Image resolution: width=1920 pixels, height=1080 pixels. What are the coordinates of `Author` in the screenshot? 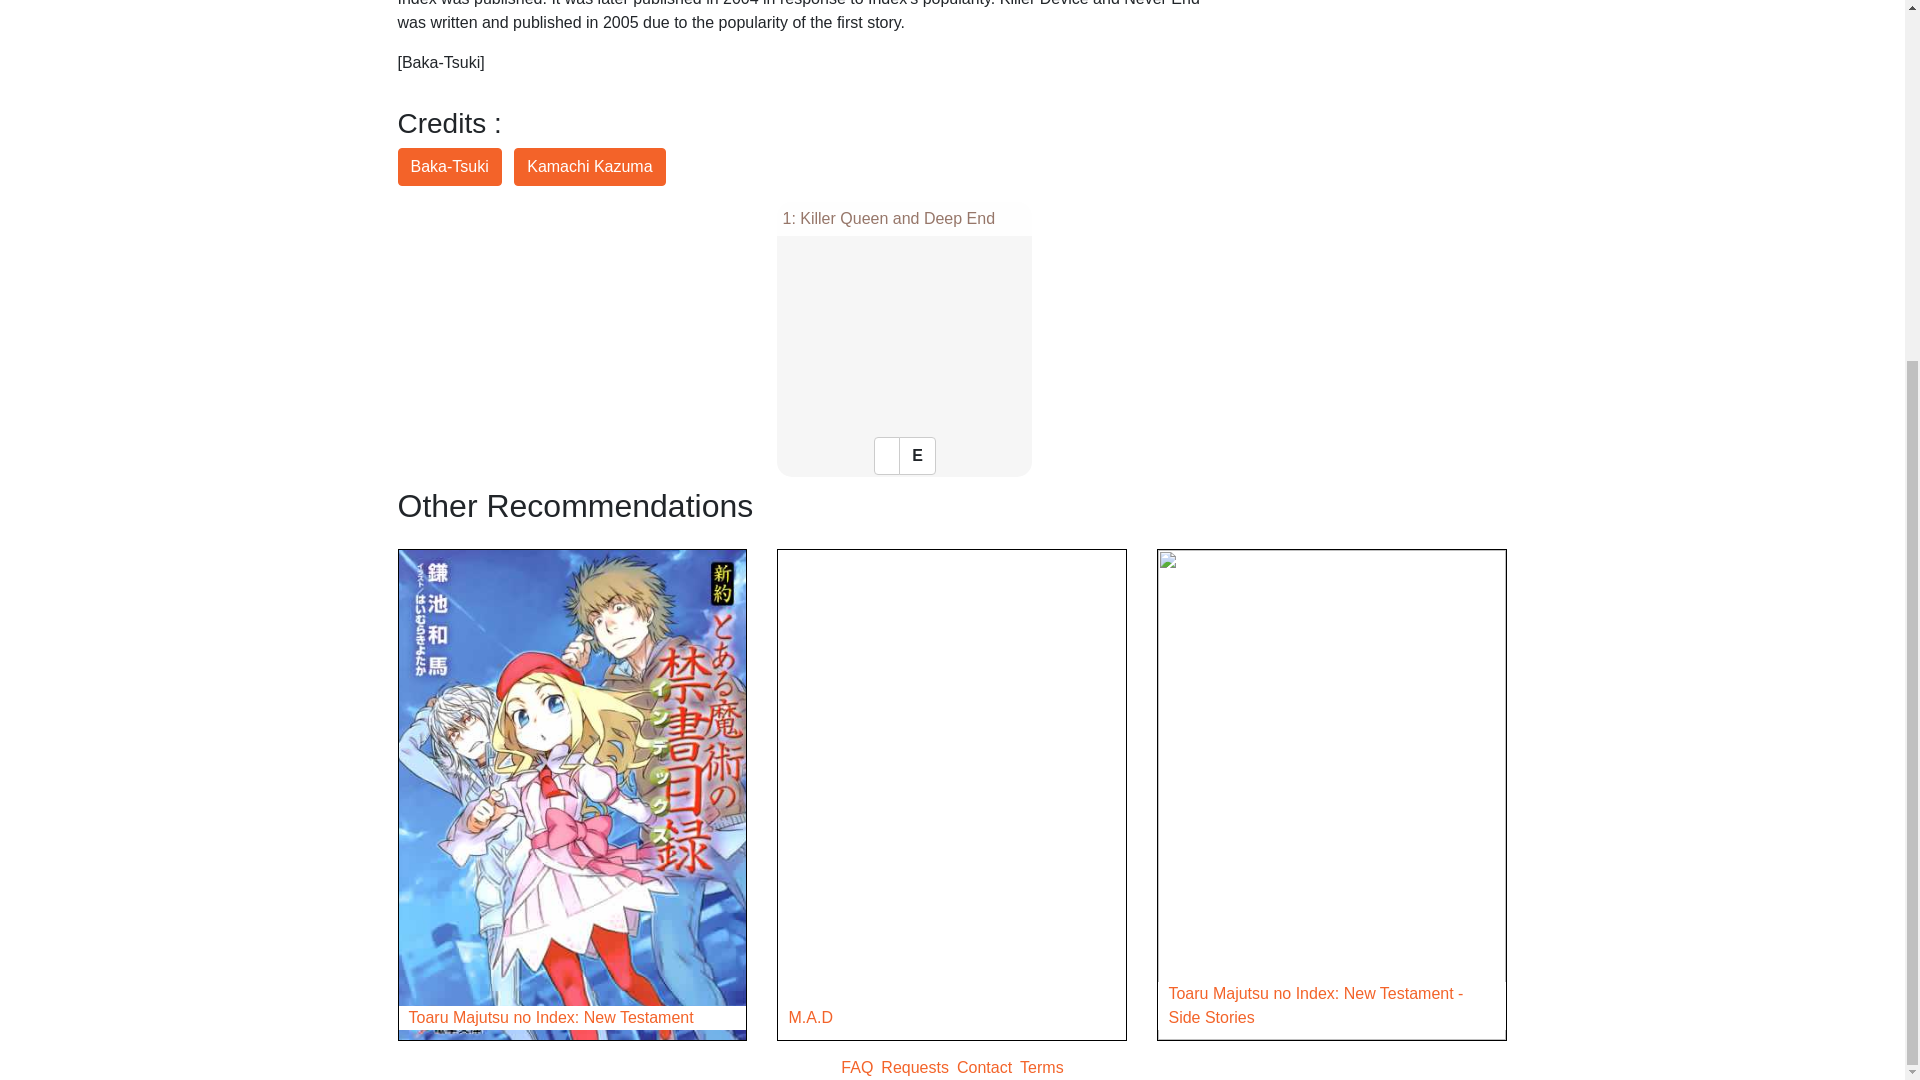 It's located at (589, 166).